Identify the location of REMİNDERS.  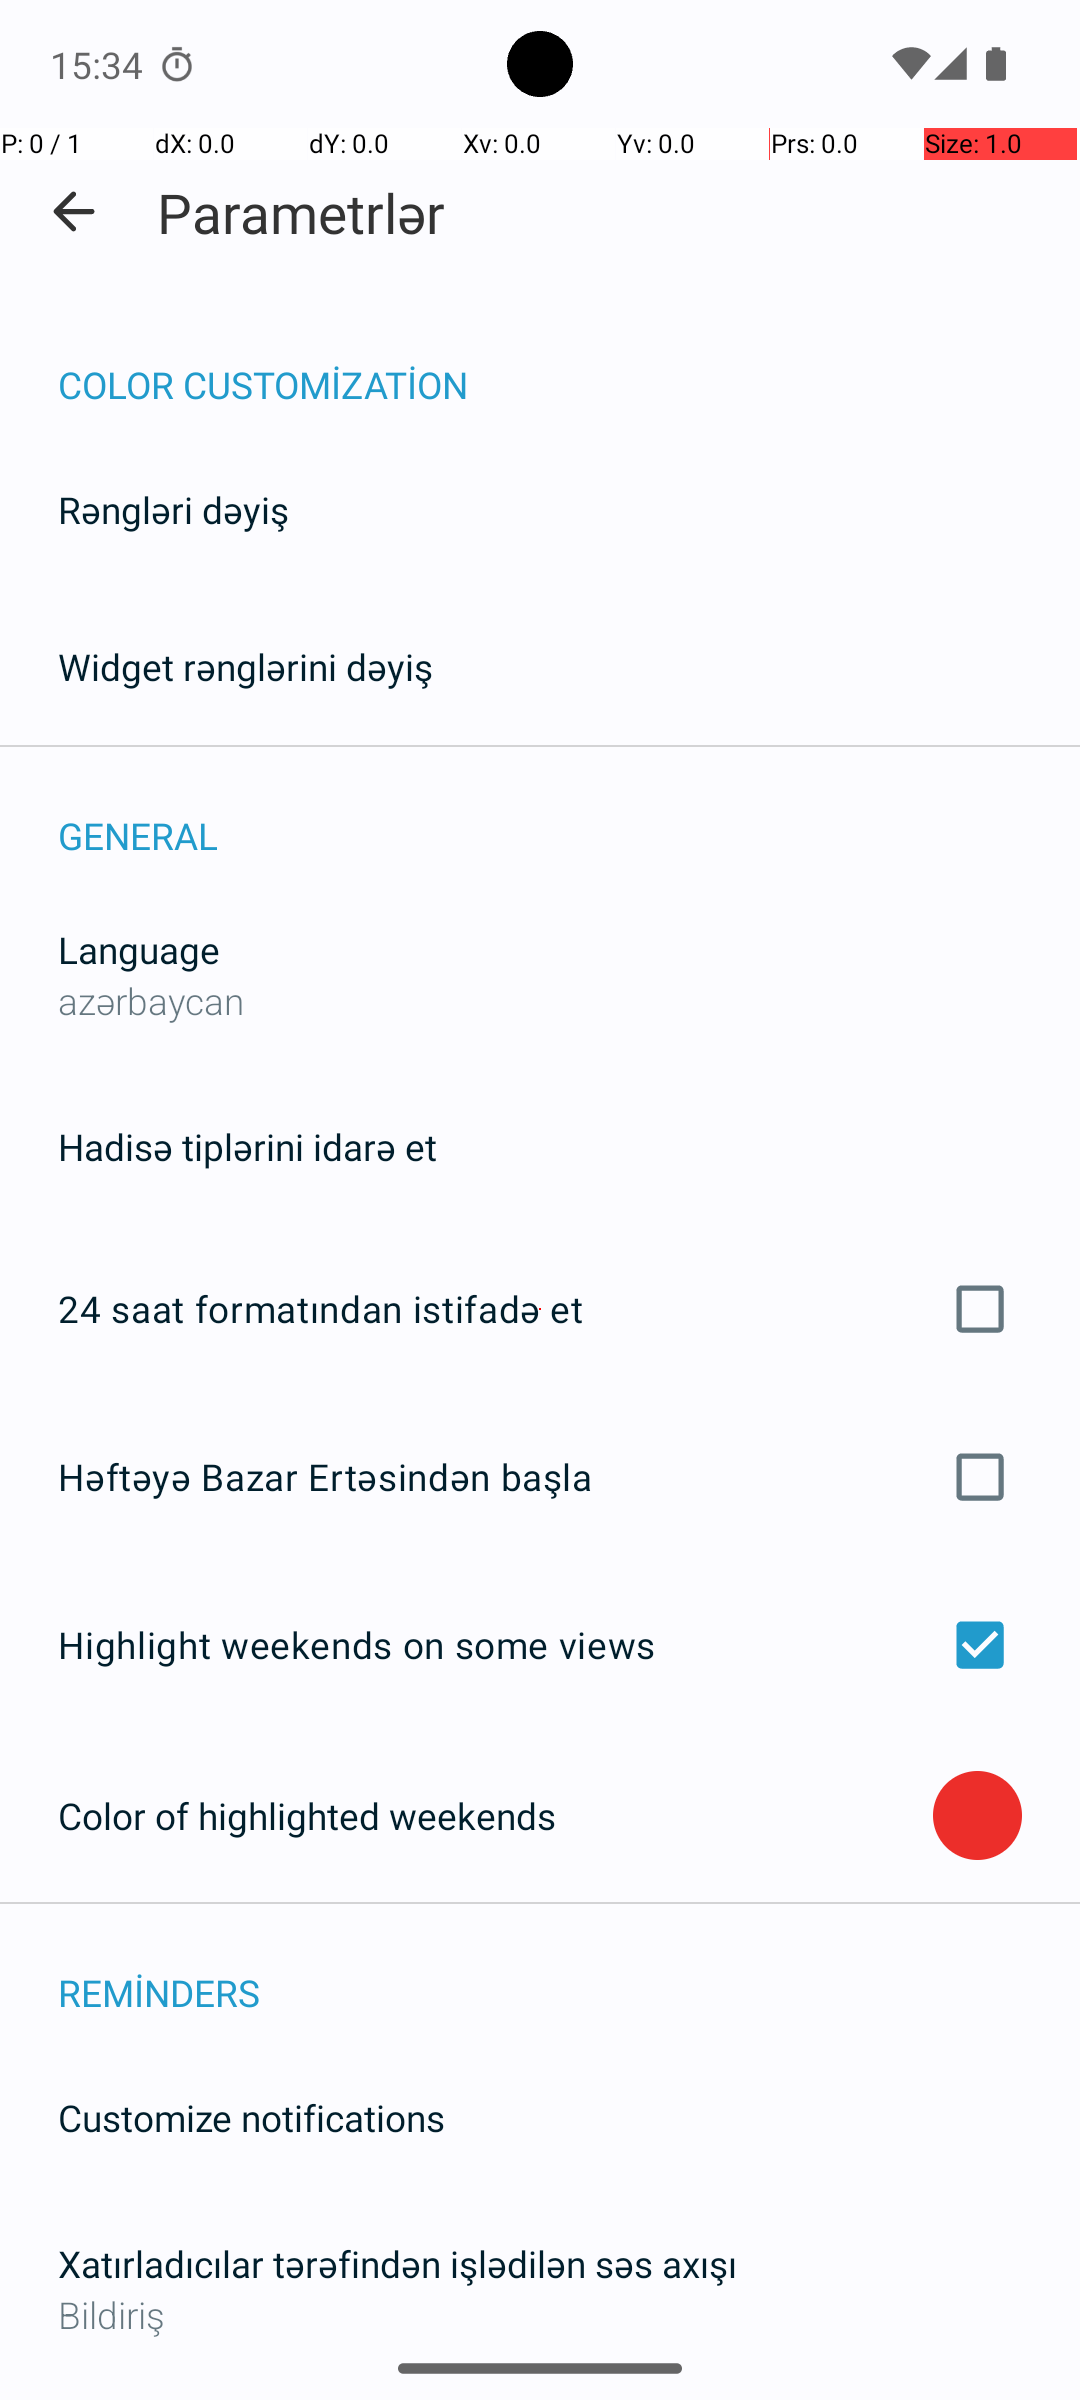
(569, 1972).